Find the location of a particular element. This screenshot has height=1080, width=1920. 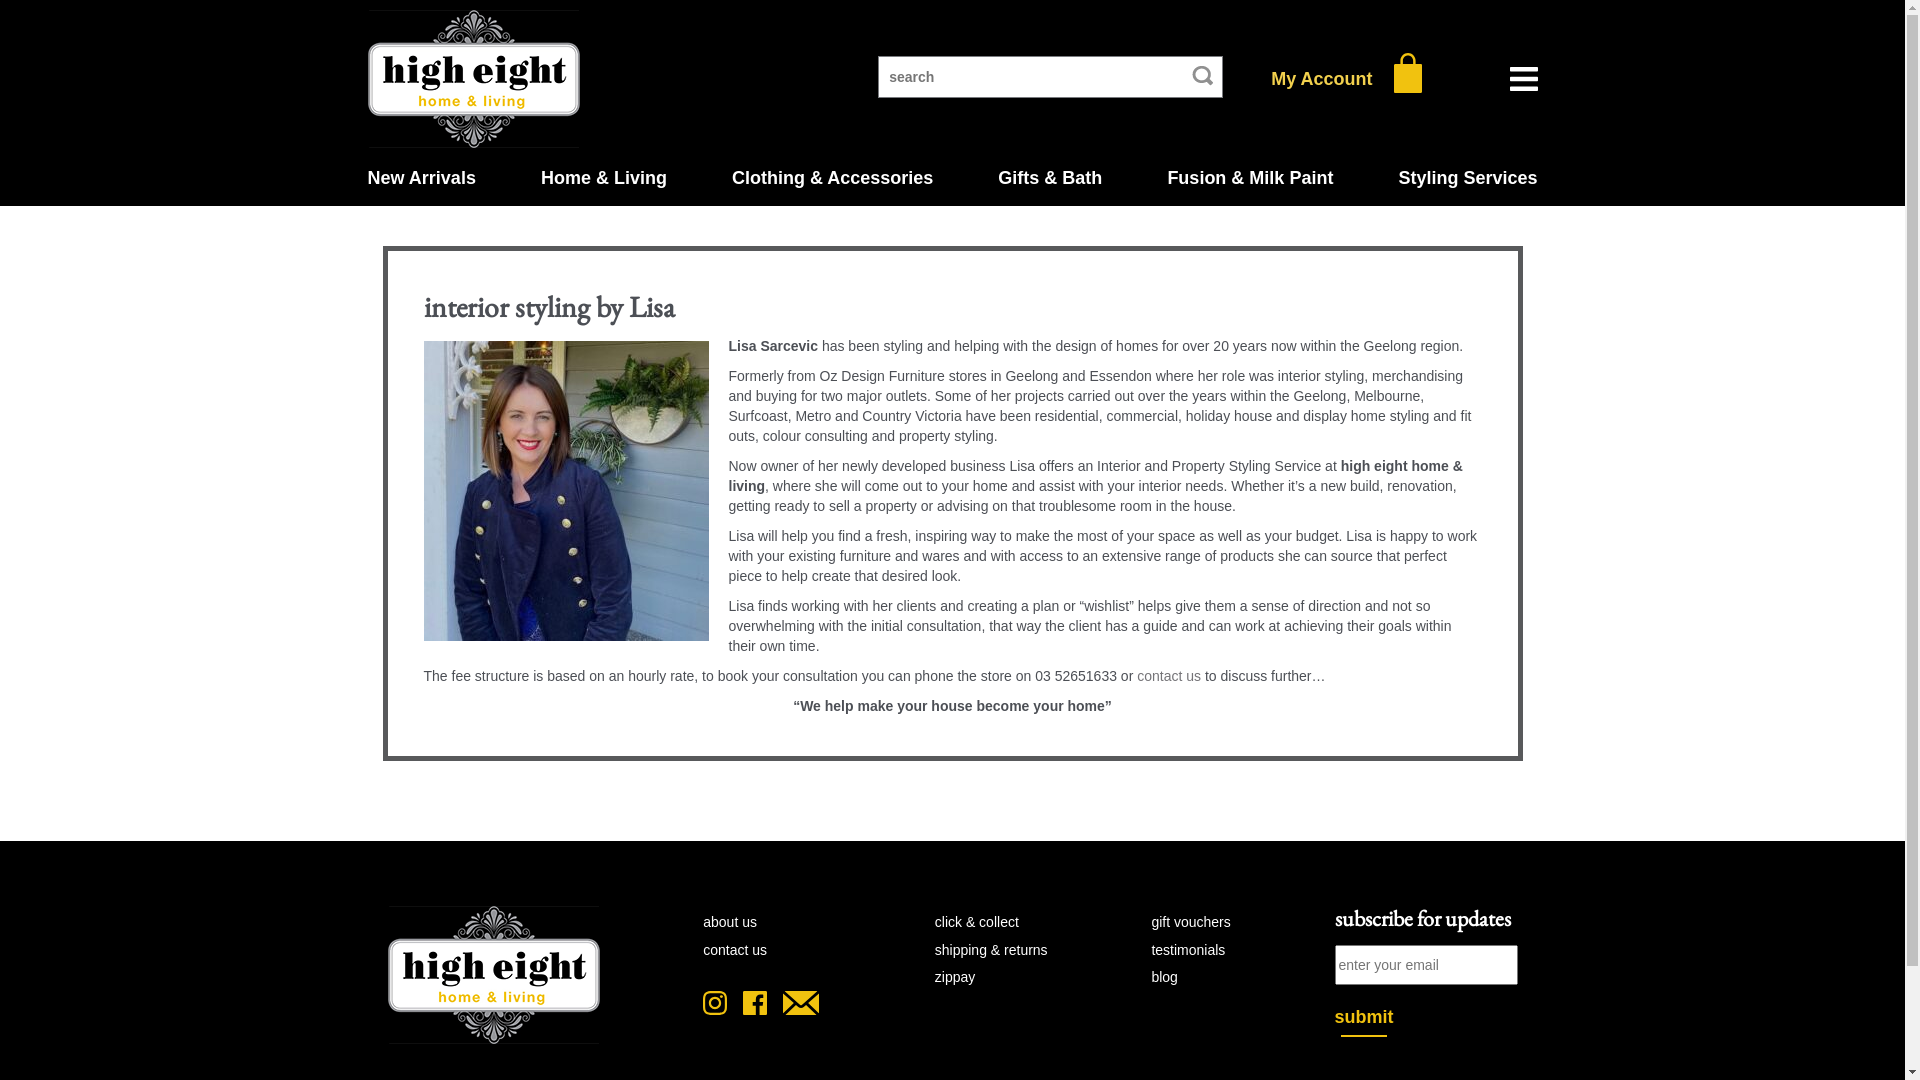

shipping & returns is located at coordinates (992, 950).